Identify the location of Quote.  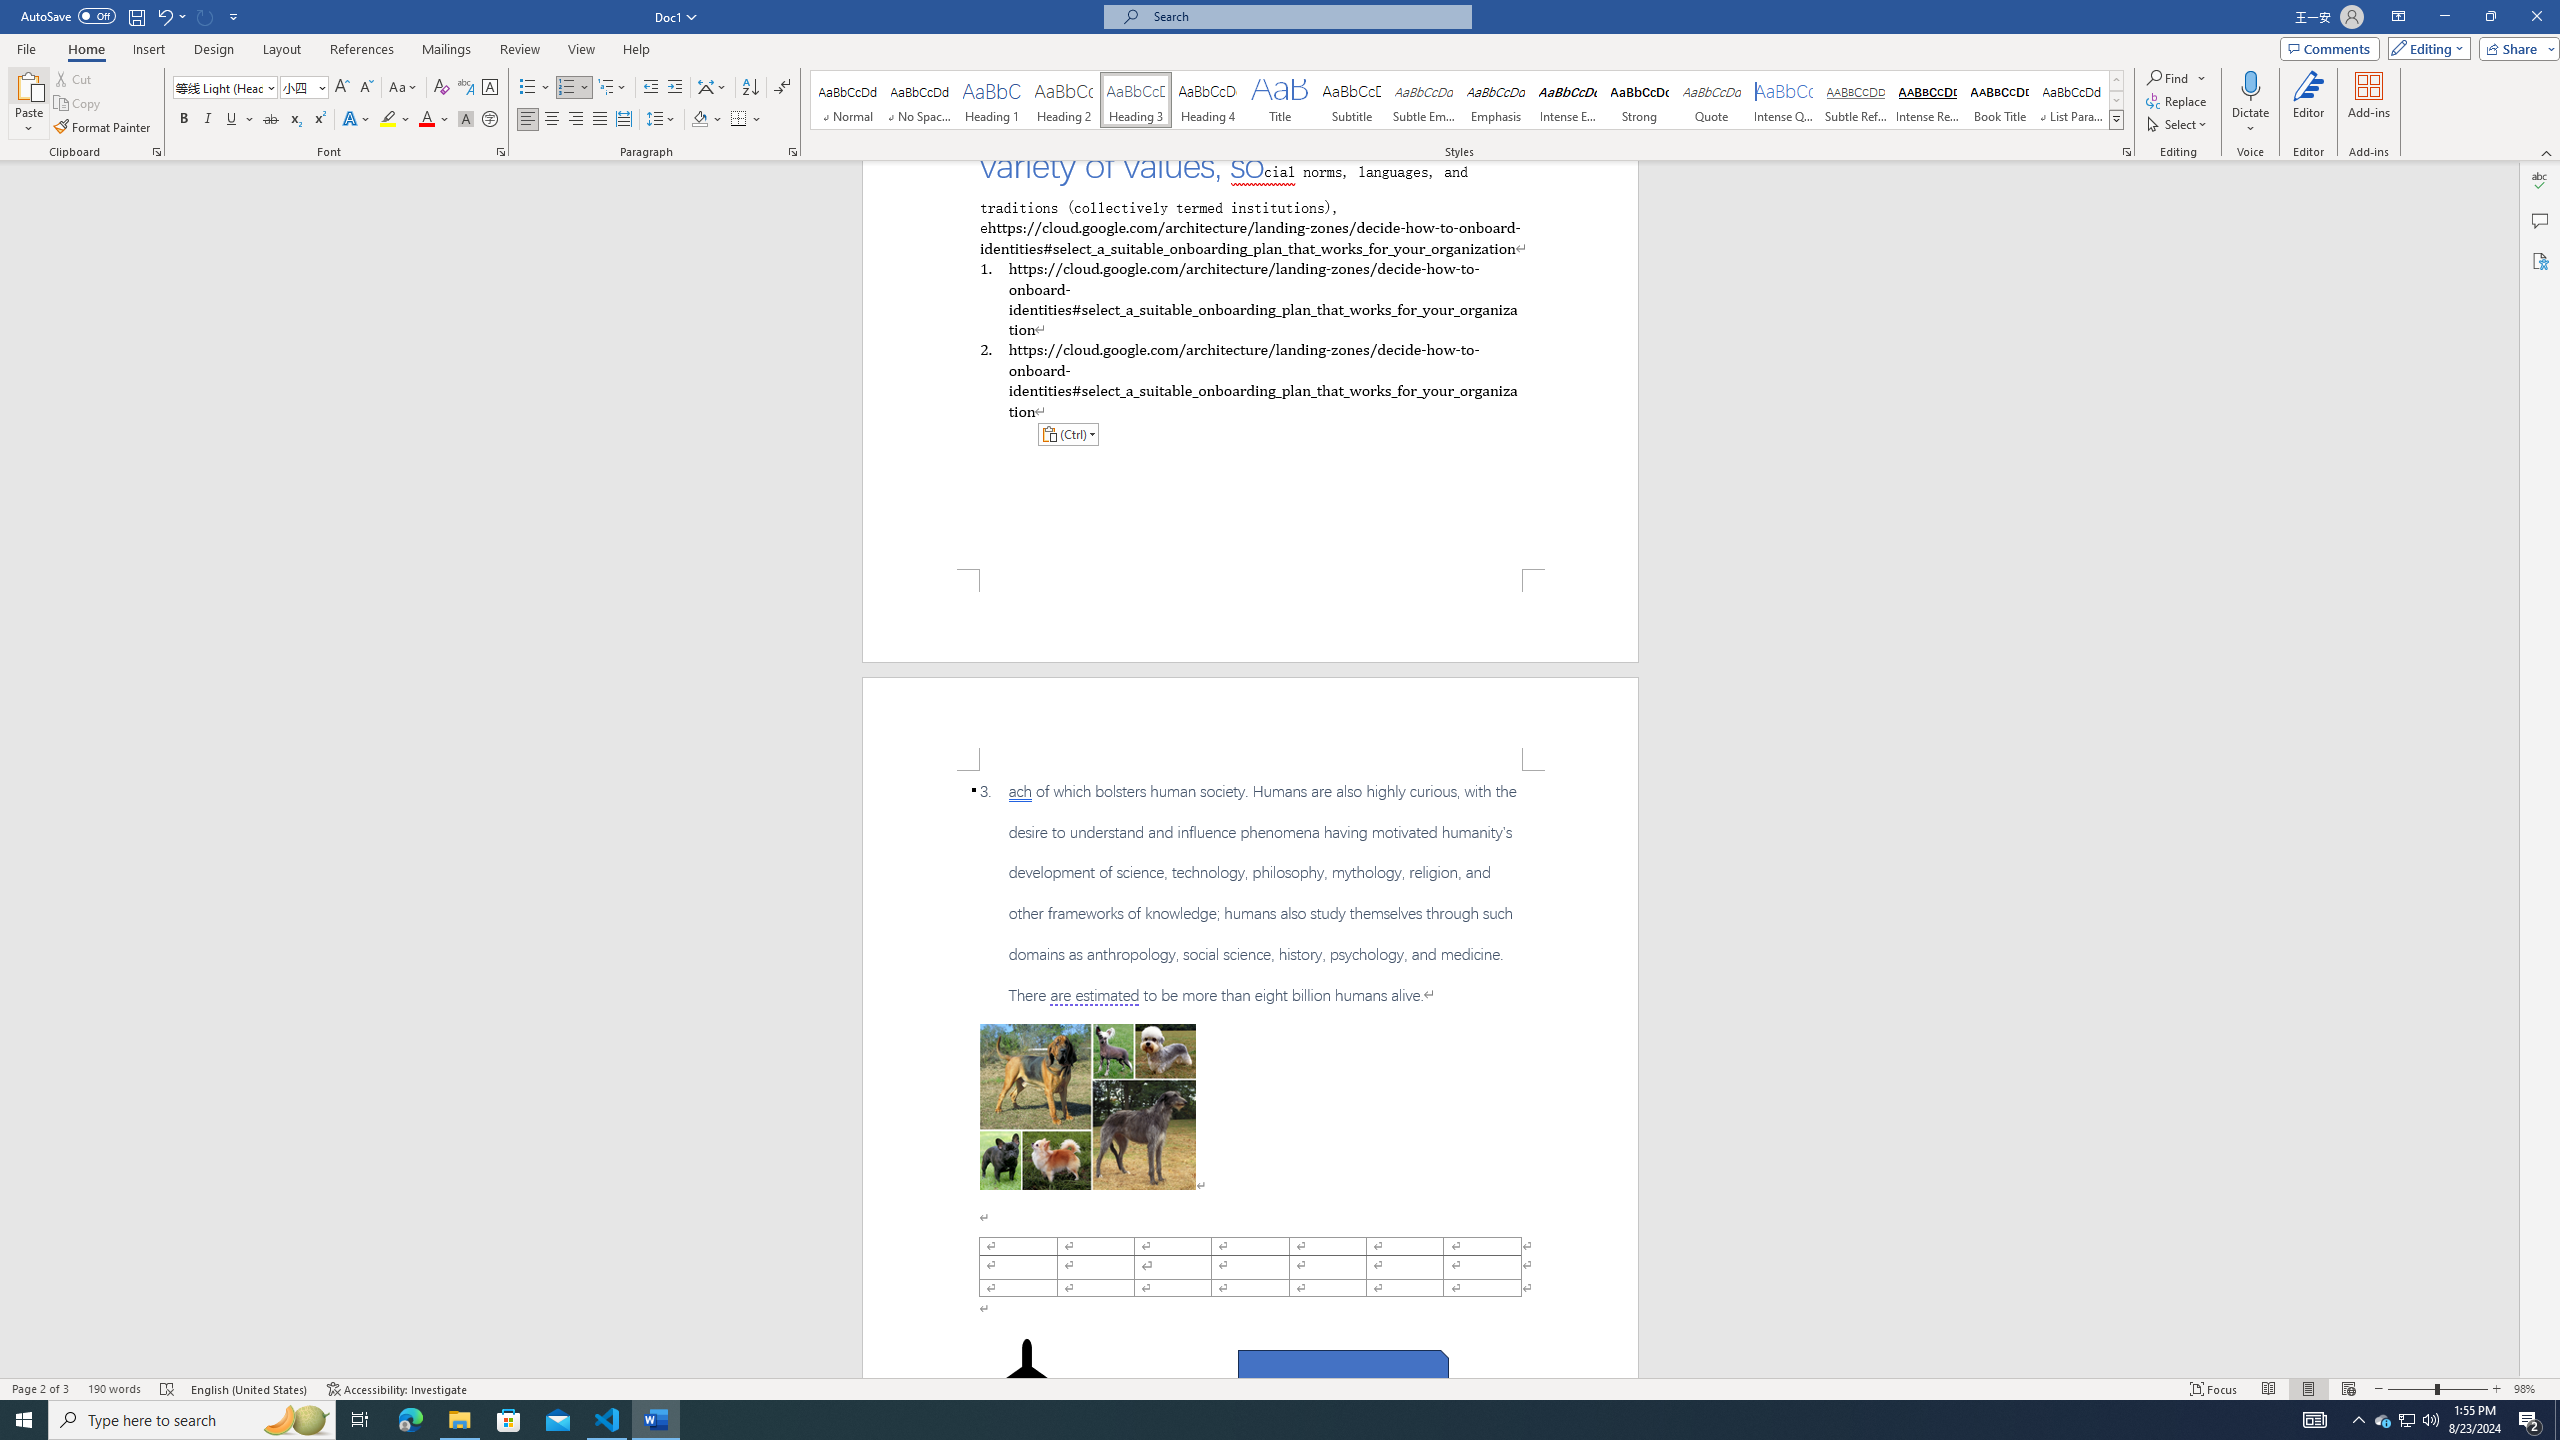
(1712, 100).